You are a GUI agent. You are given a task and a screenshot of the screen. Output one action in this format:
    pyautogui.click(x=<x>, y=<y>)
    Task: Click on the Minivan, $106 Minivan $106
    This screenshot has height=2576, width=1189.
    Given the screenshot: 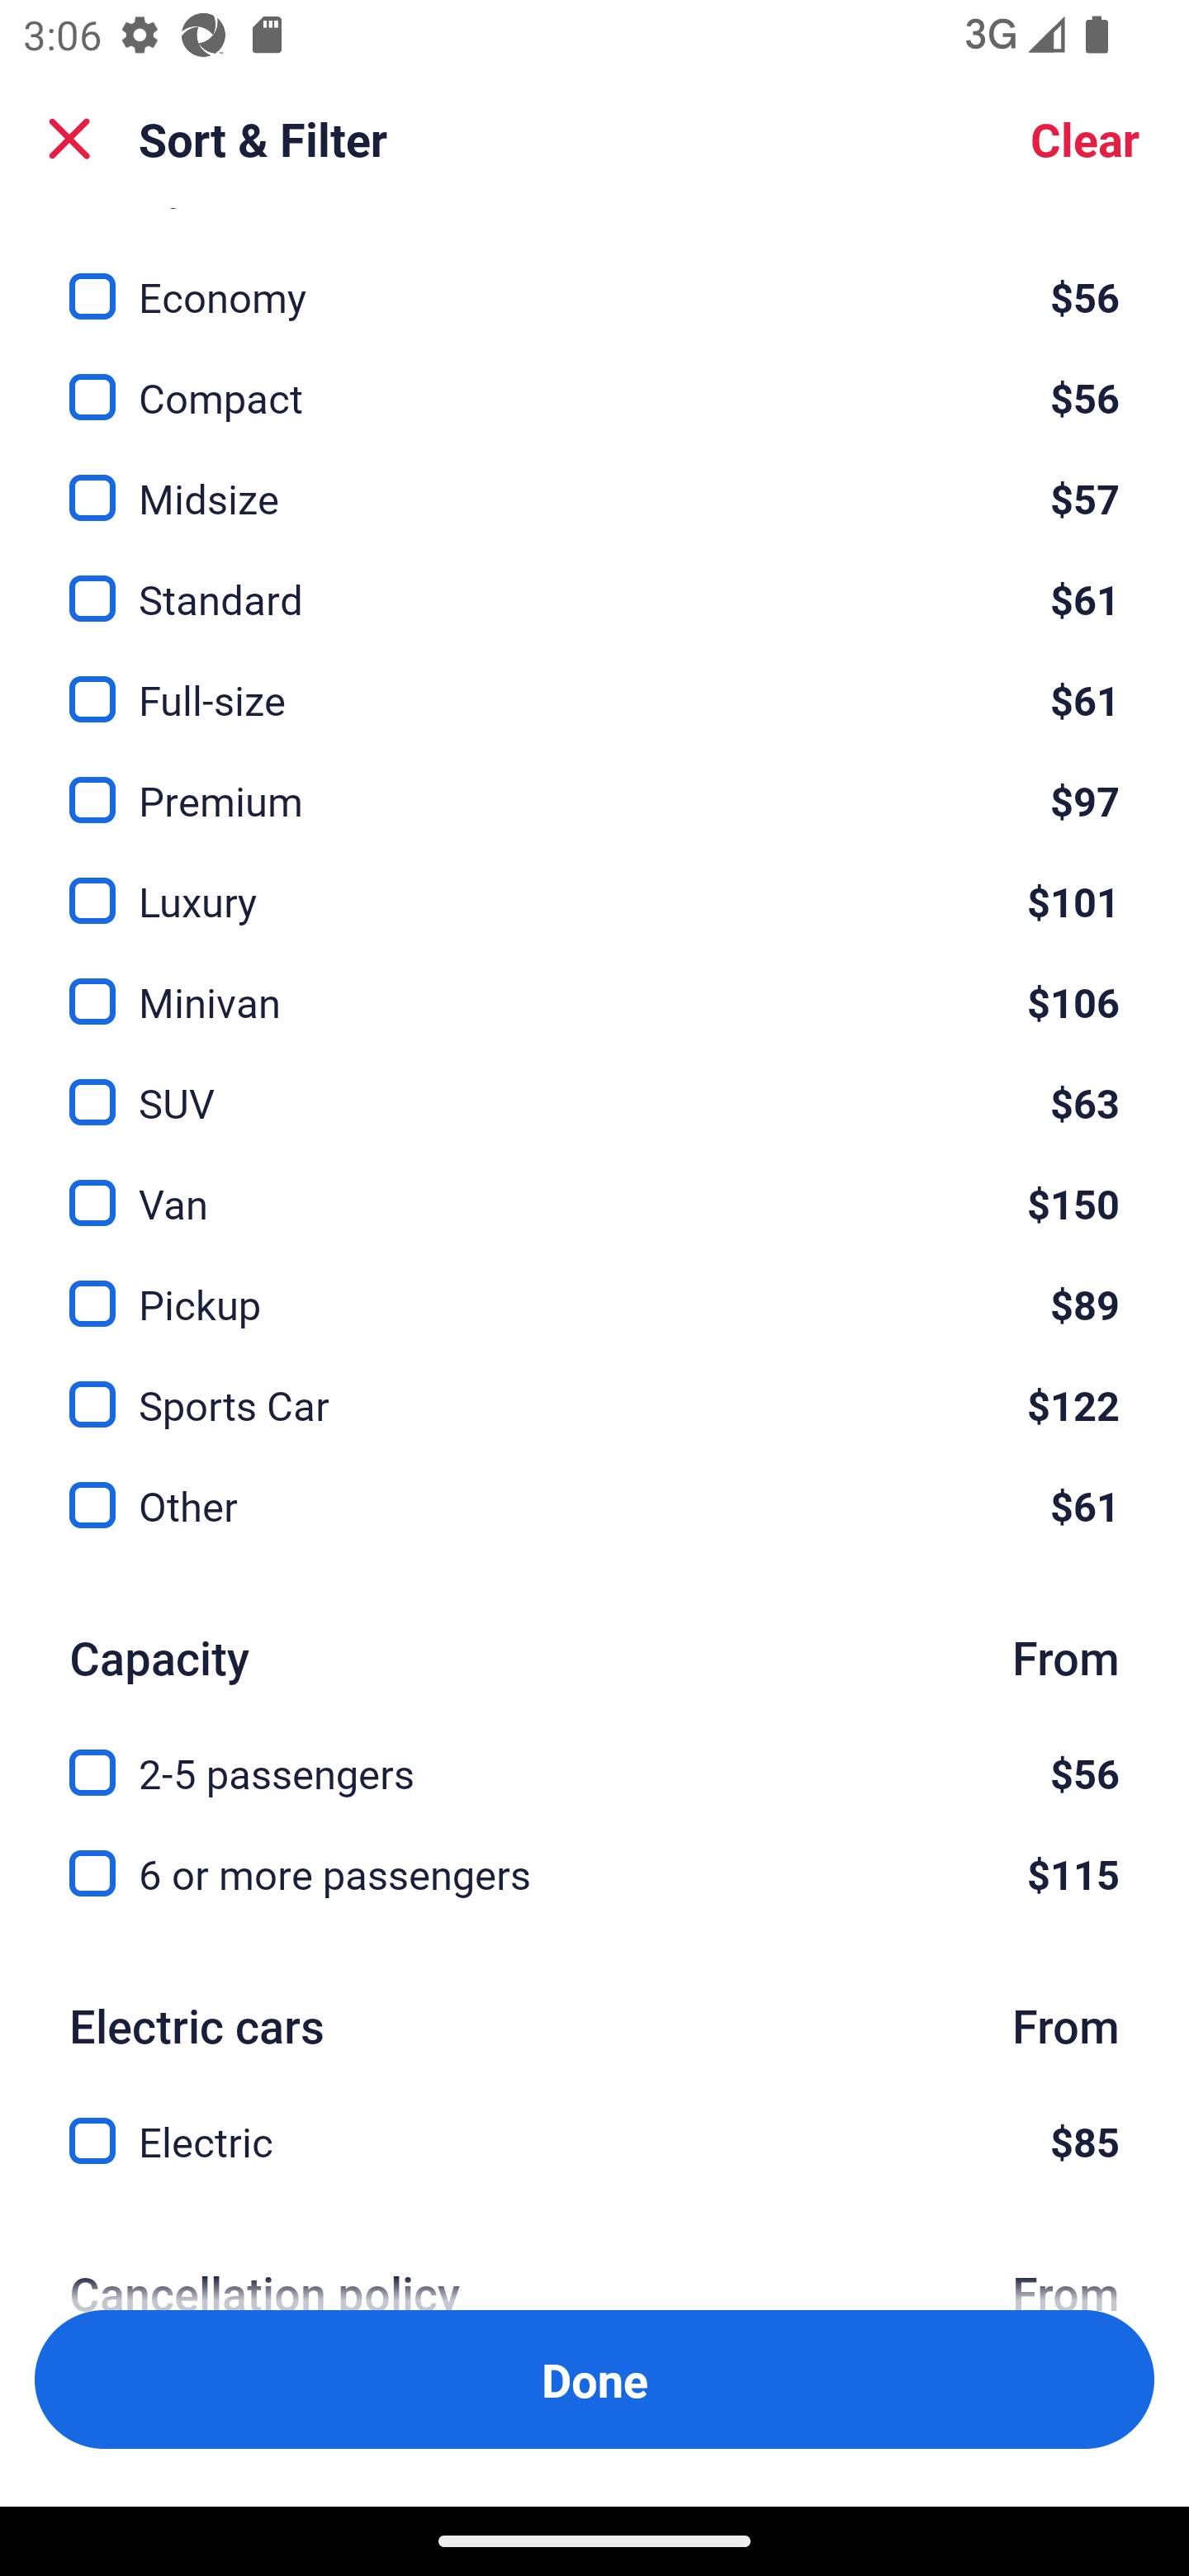 What is the action you would take?
    pyautogui.click(x=594, y=983)
    